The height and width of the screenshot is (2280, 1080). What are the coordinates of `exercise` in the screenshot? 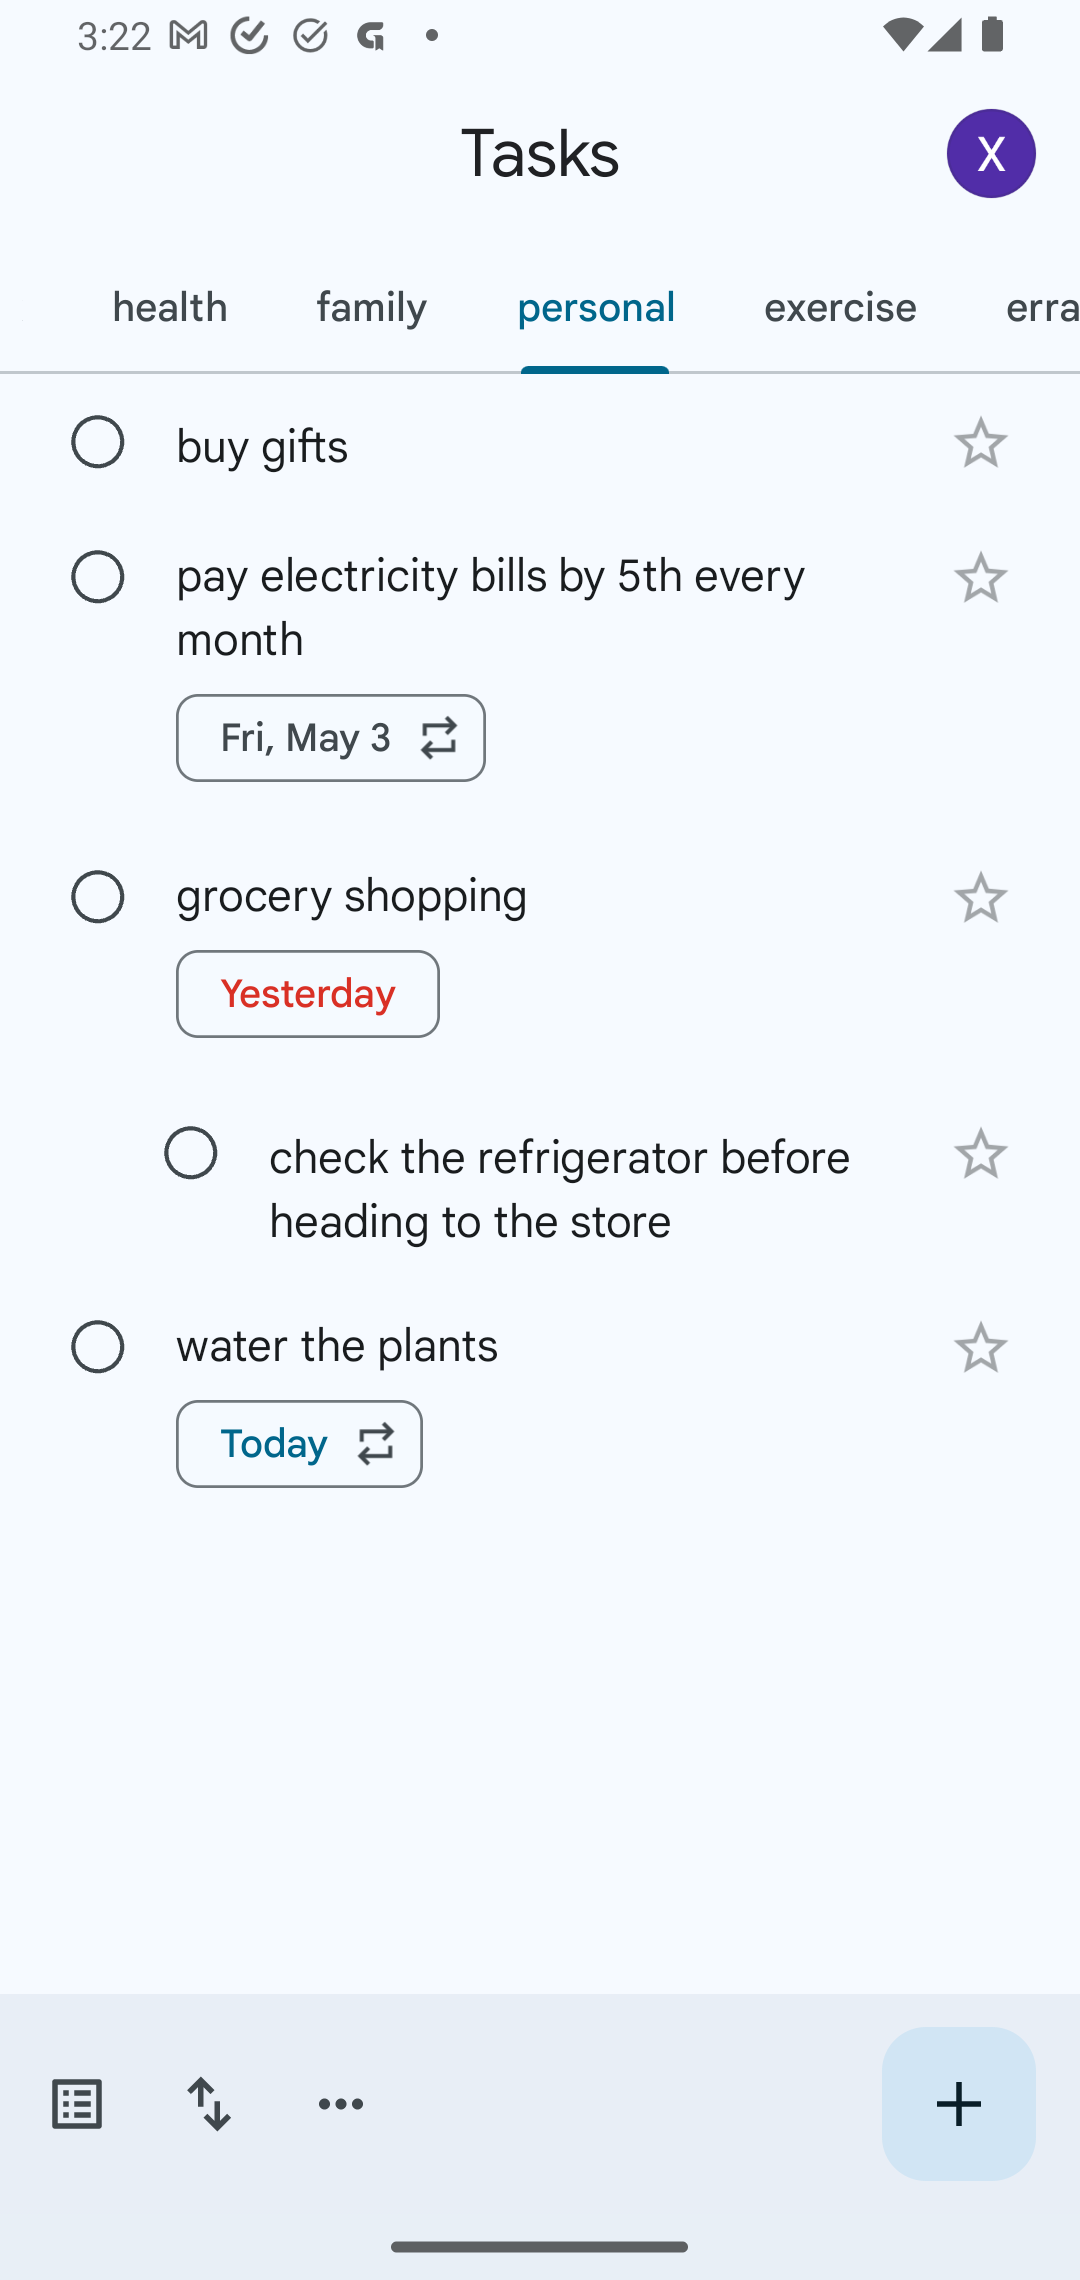 It's located at (840, 307).